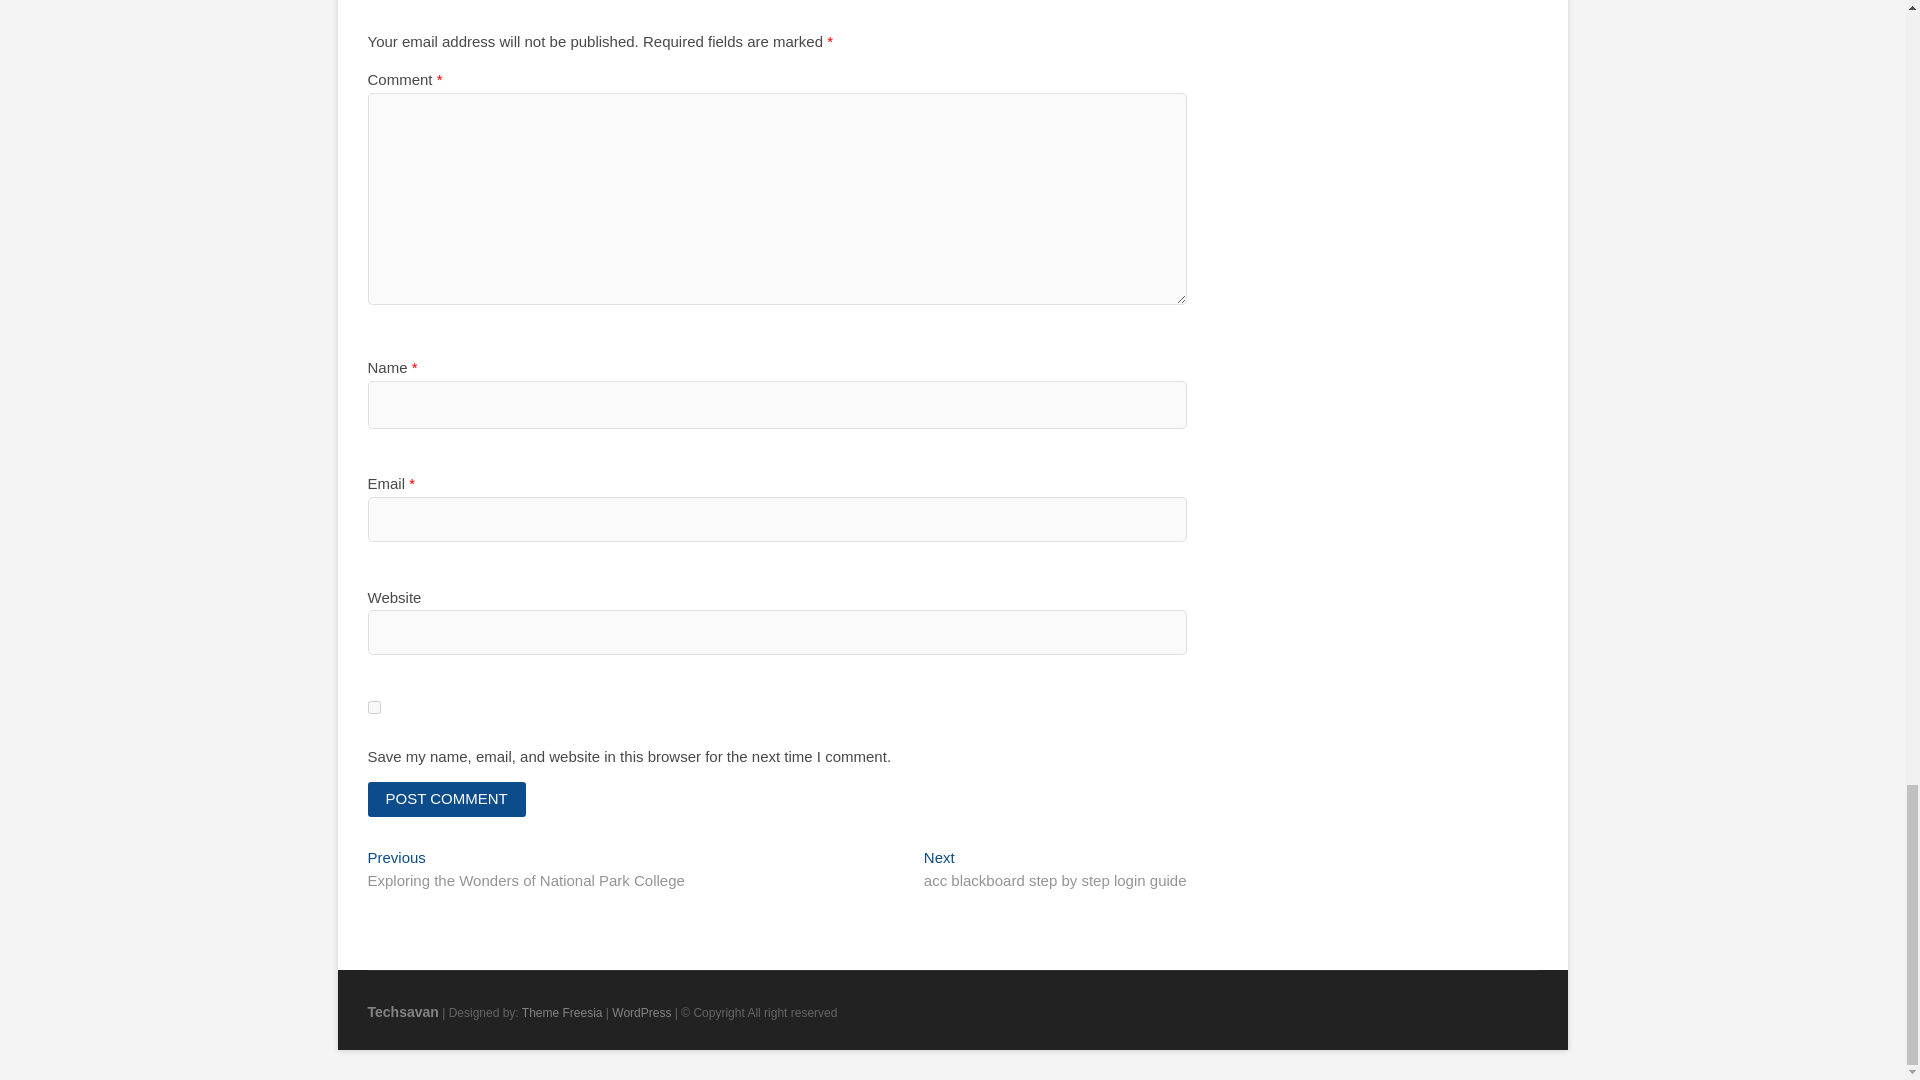 This screenshot has height=1080, width=1920. What do you see at coordinates (447, 798) in the screenshot?
I see `yes` at bounding box center [447, 798].